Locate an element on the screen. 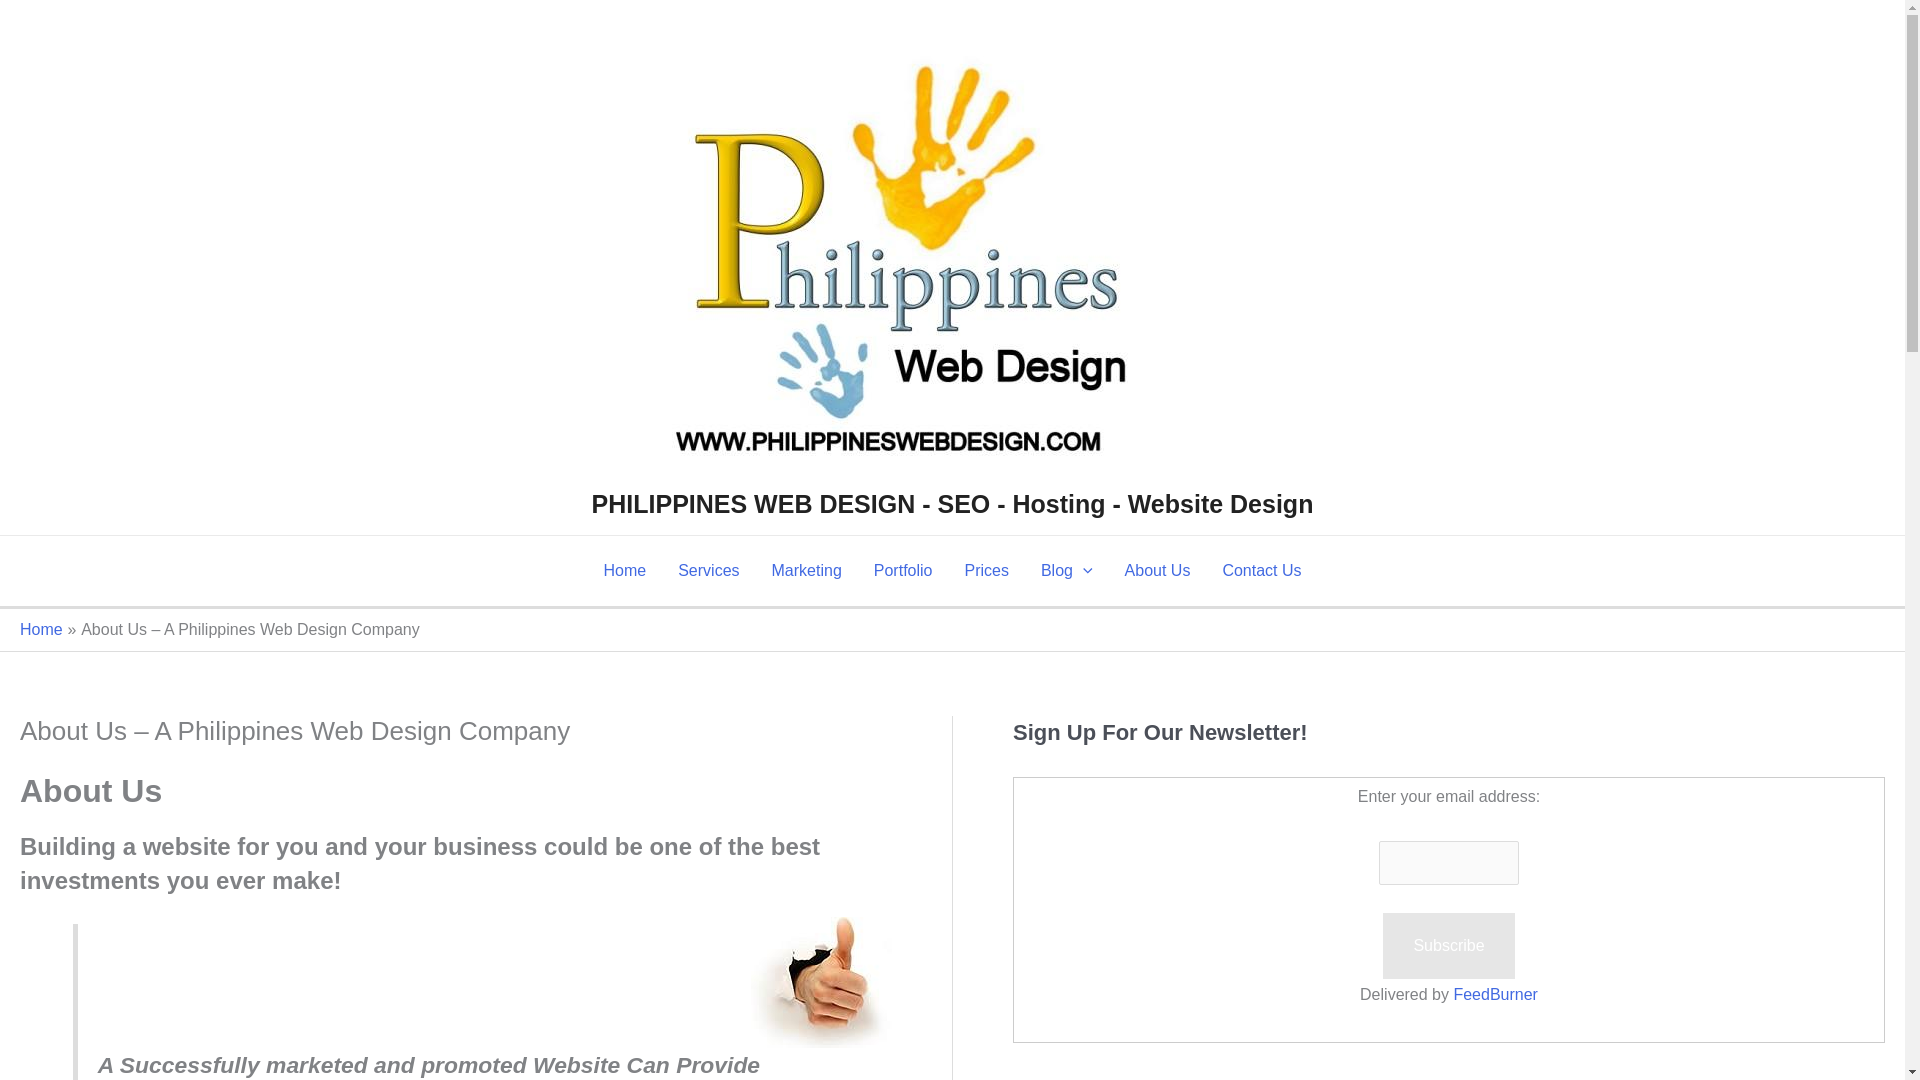 Image resolution: width=1920 pixels, height=1080 pixels. Subscribe is located at coordinates (1448, 945).